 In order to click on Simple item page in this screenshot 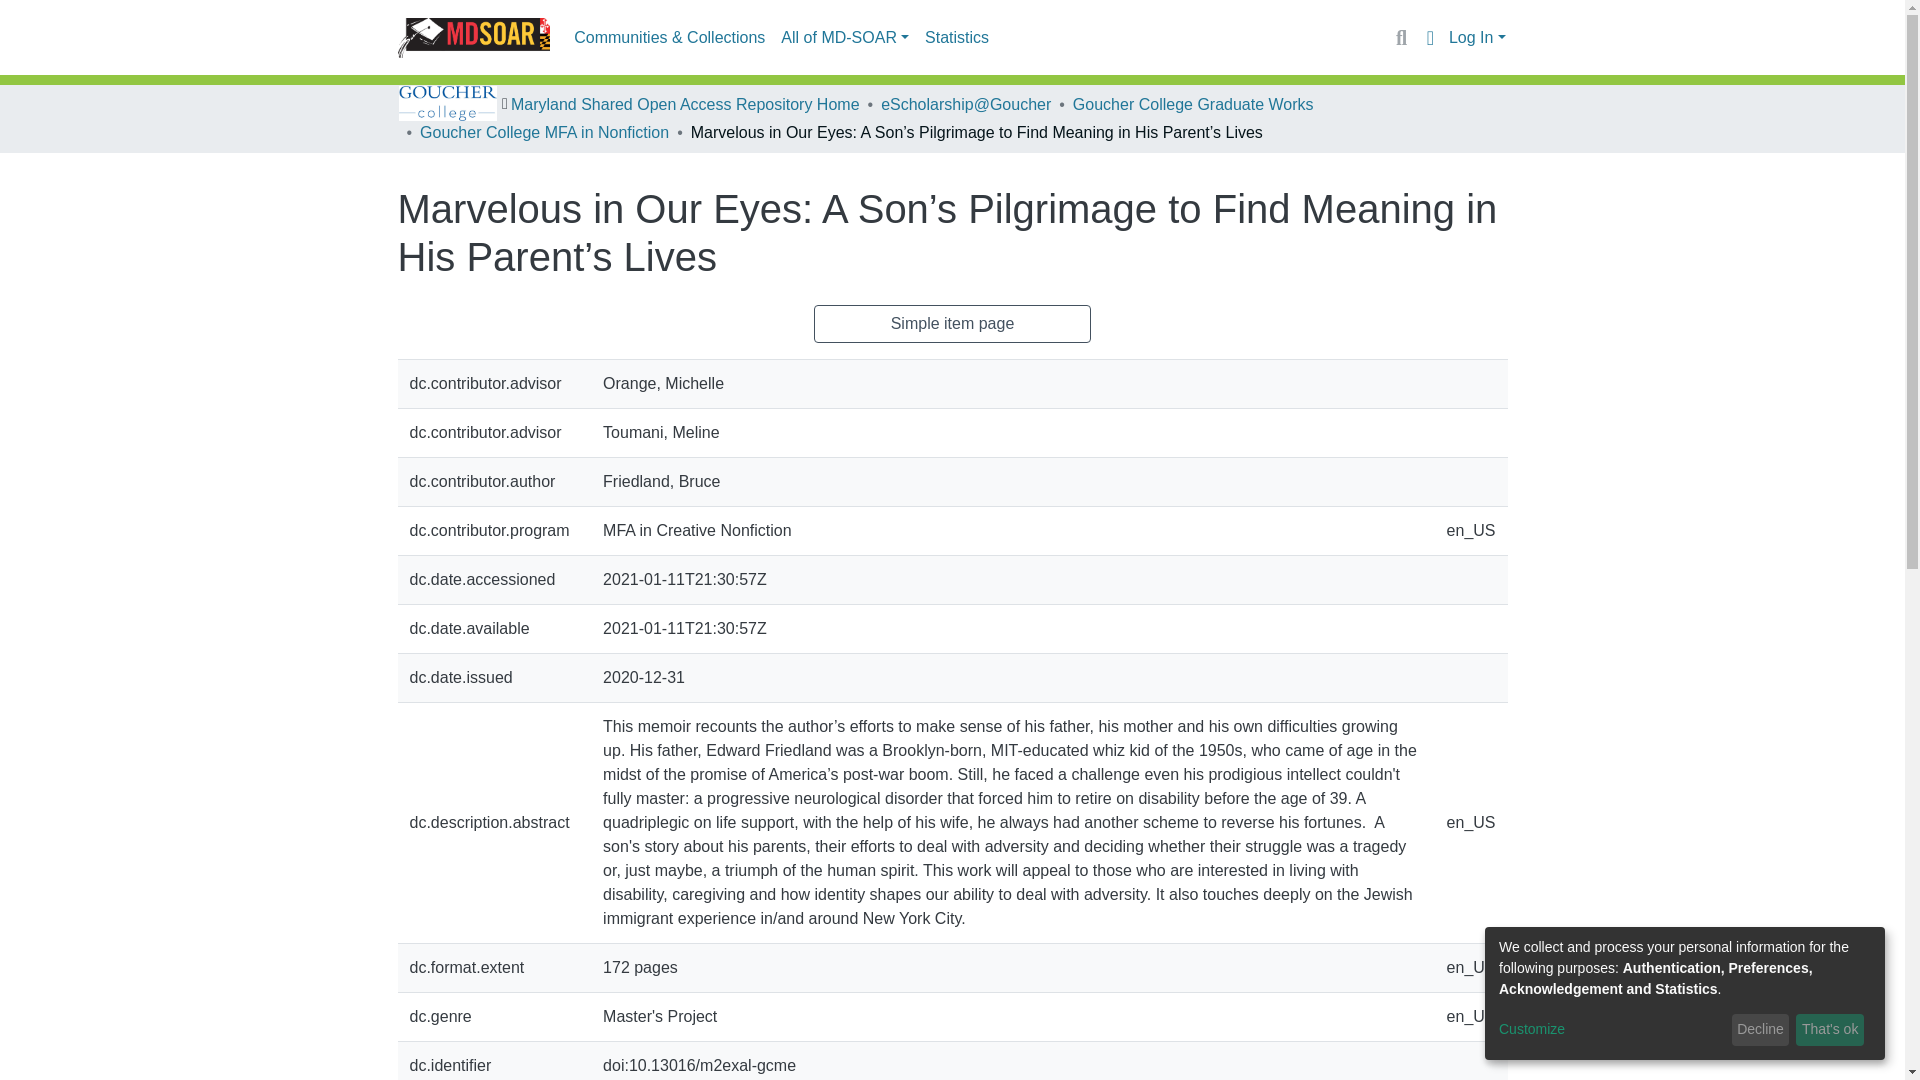, I will do `click(953, 324)`.